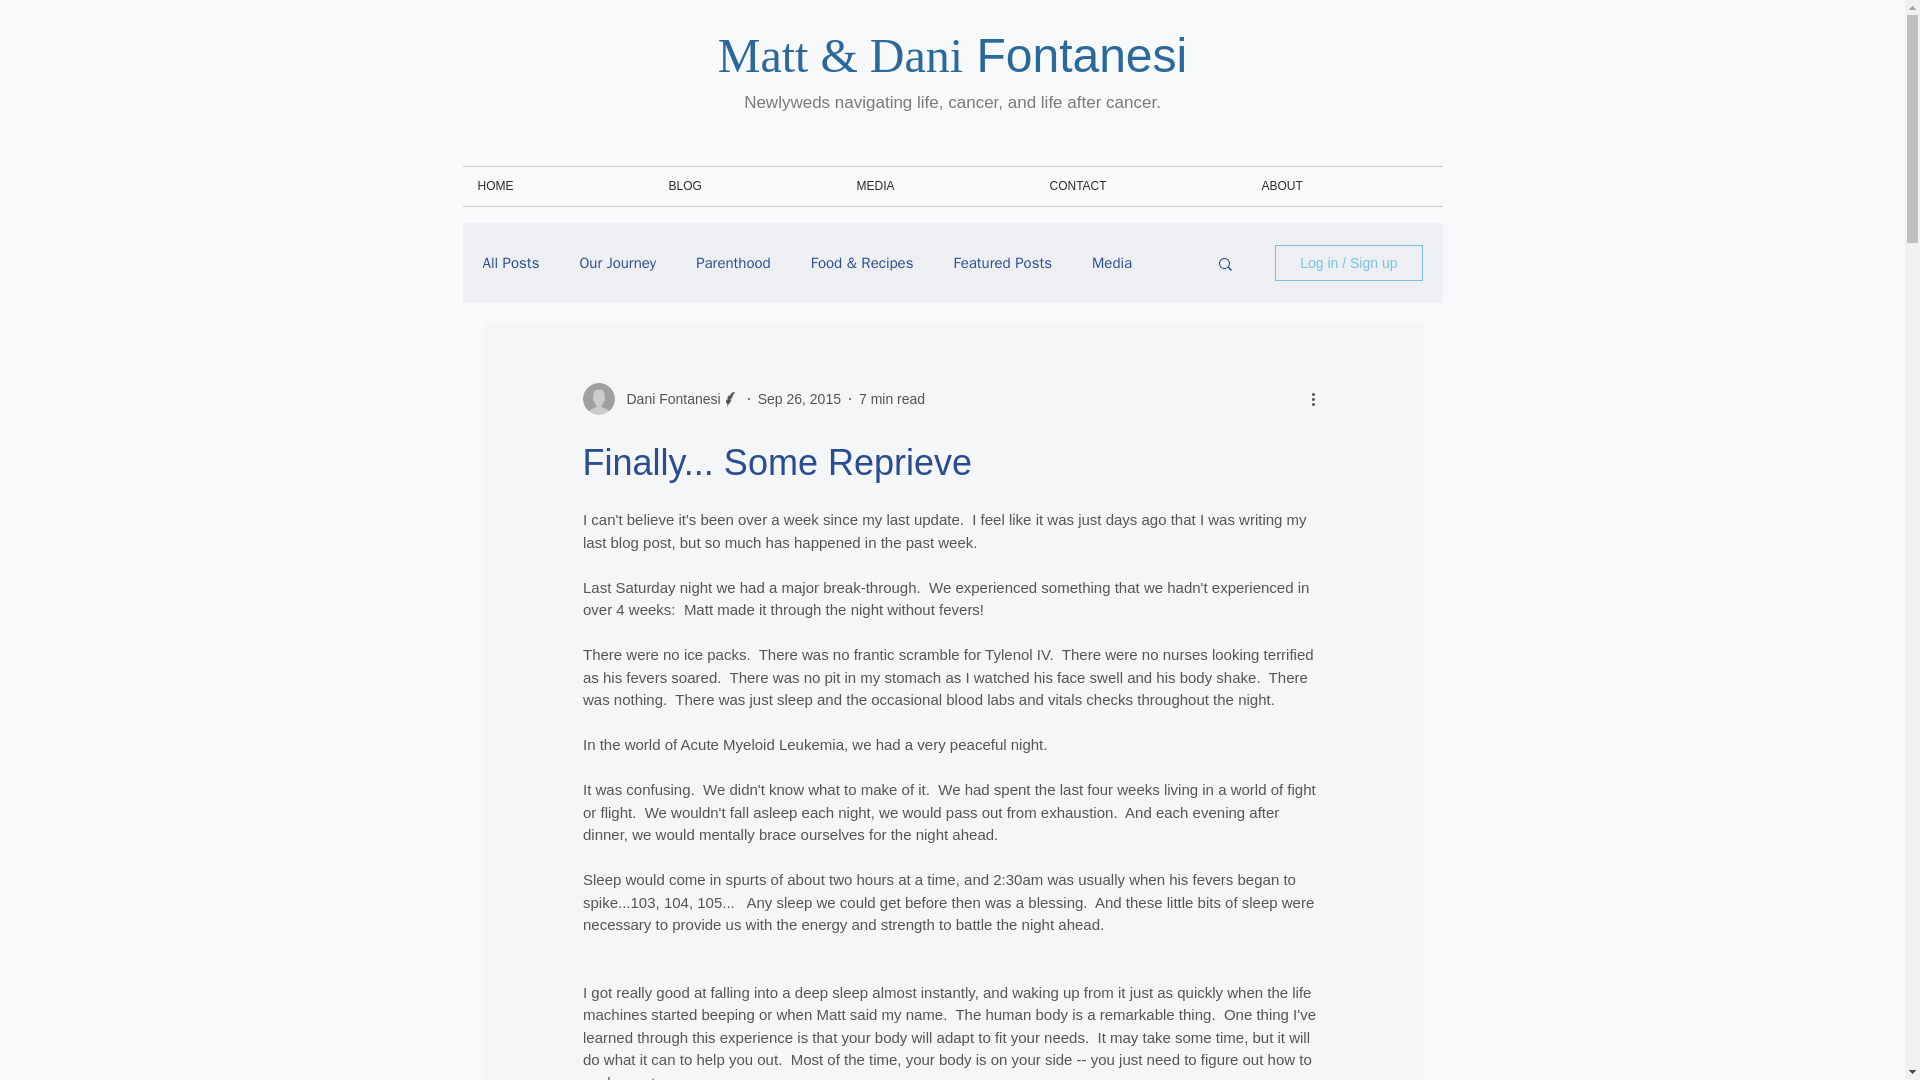 The width and height of the screenshot is (1920, 1080). Describe the element at coordinates (938, 186) in the screenshot. I see `MEDIA` at that location.